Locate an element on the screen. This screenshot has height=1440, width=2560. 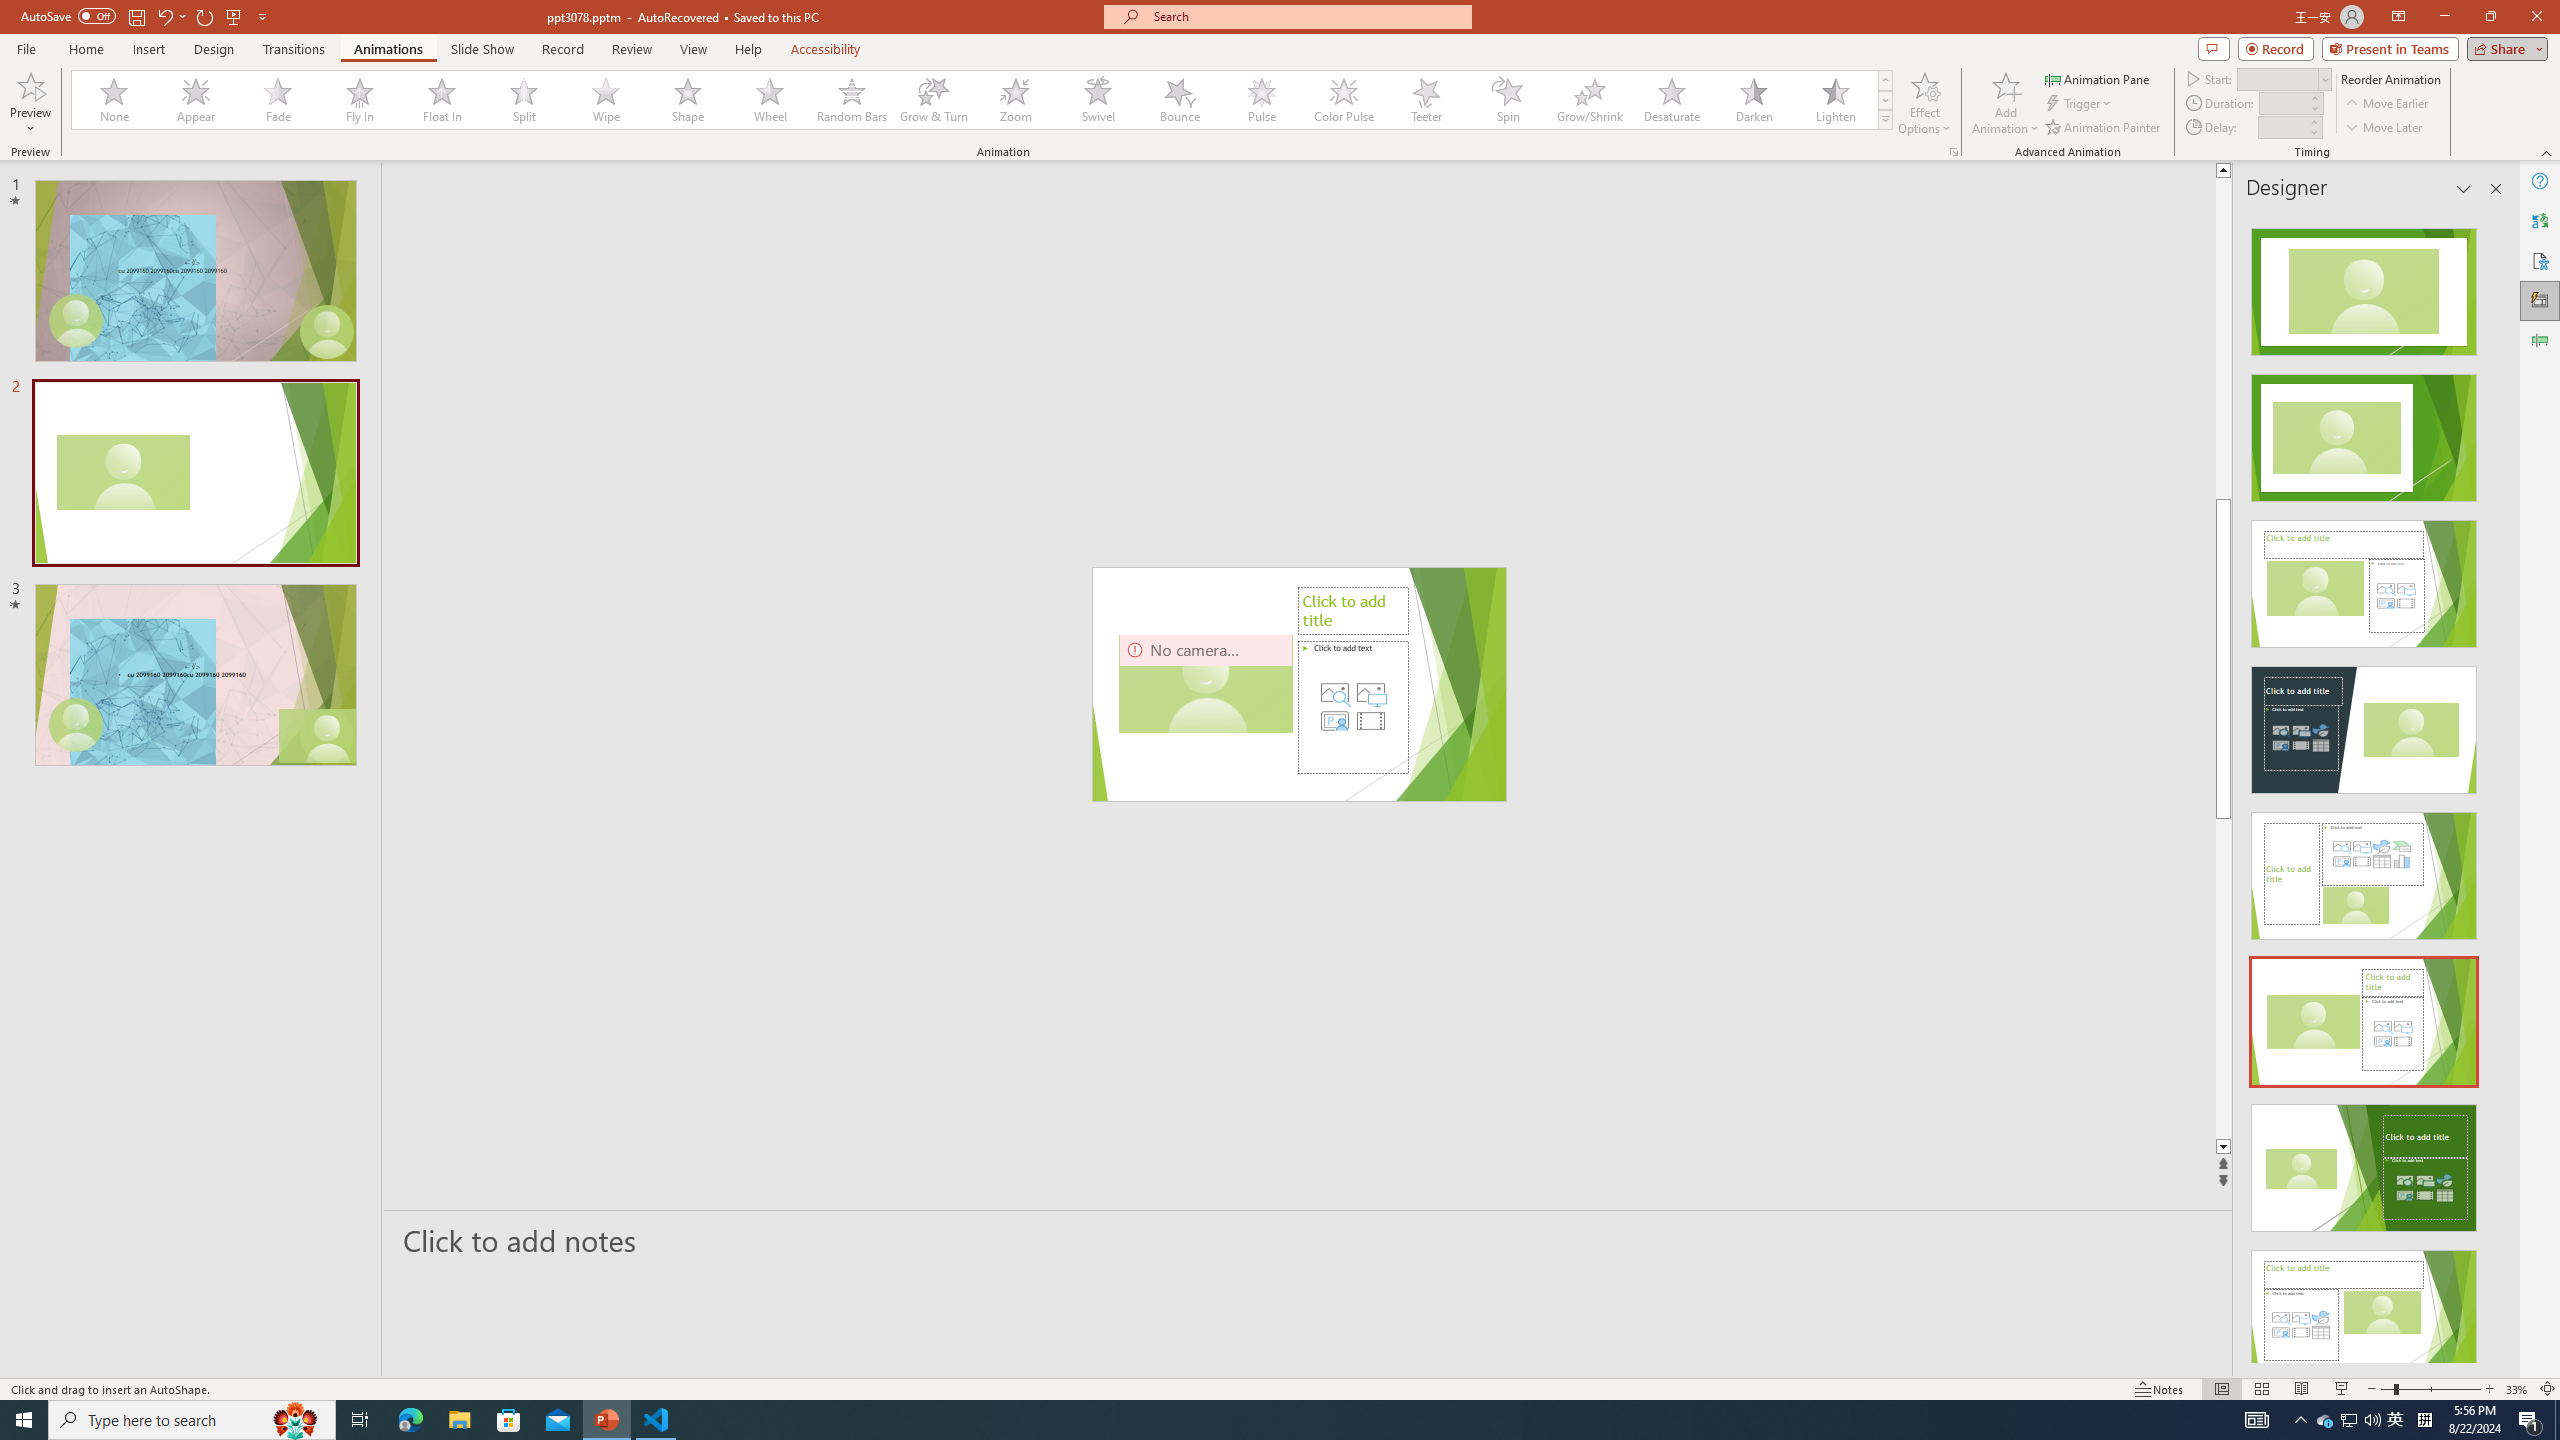
Accessibility is located at coordinates (2540, 260).